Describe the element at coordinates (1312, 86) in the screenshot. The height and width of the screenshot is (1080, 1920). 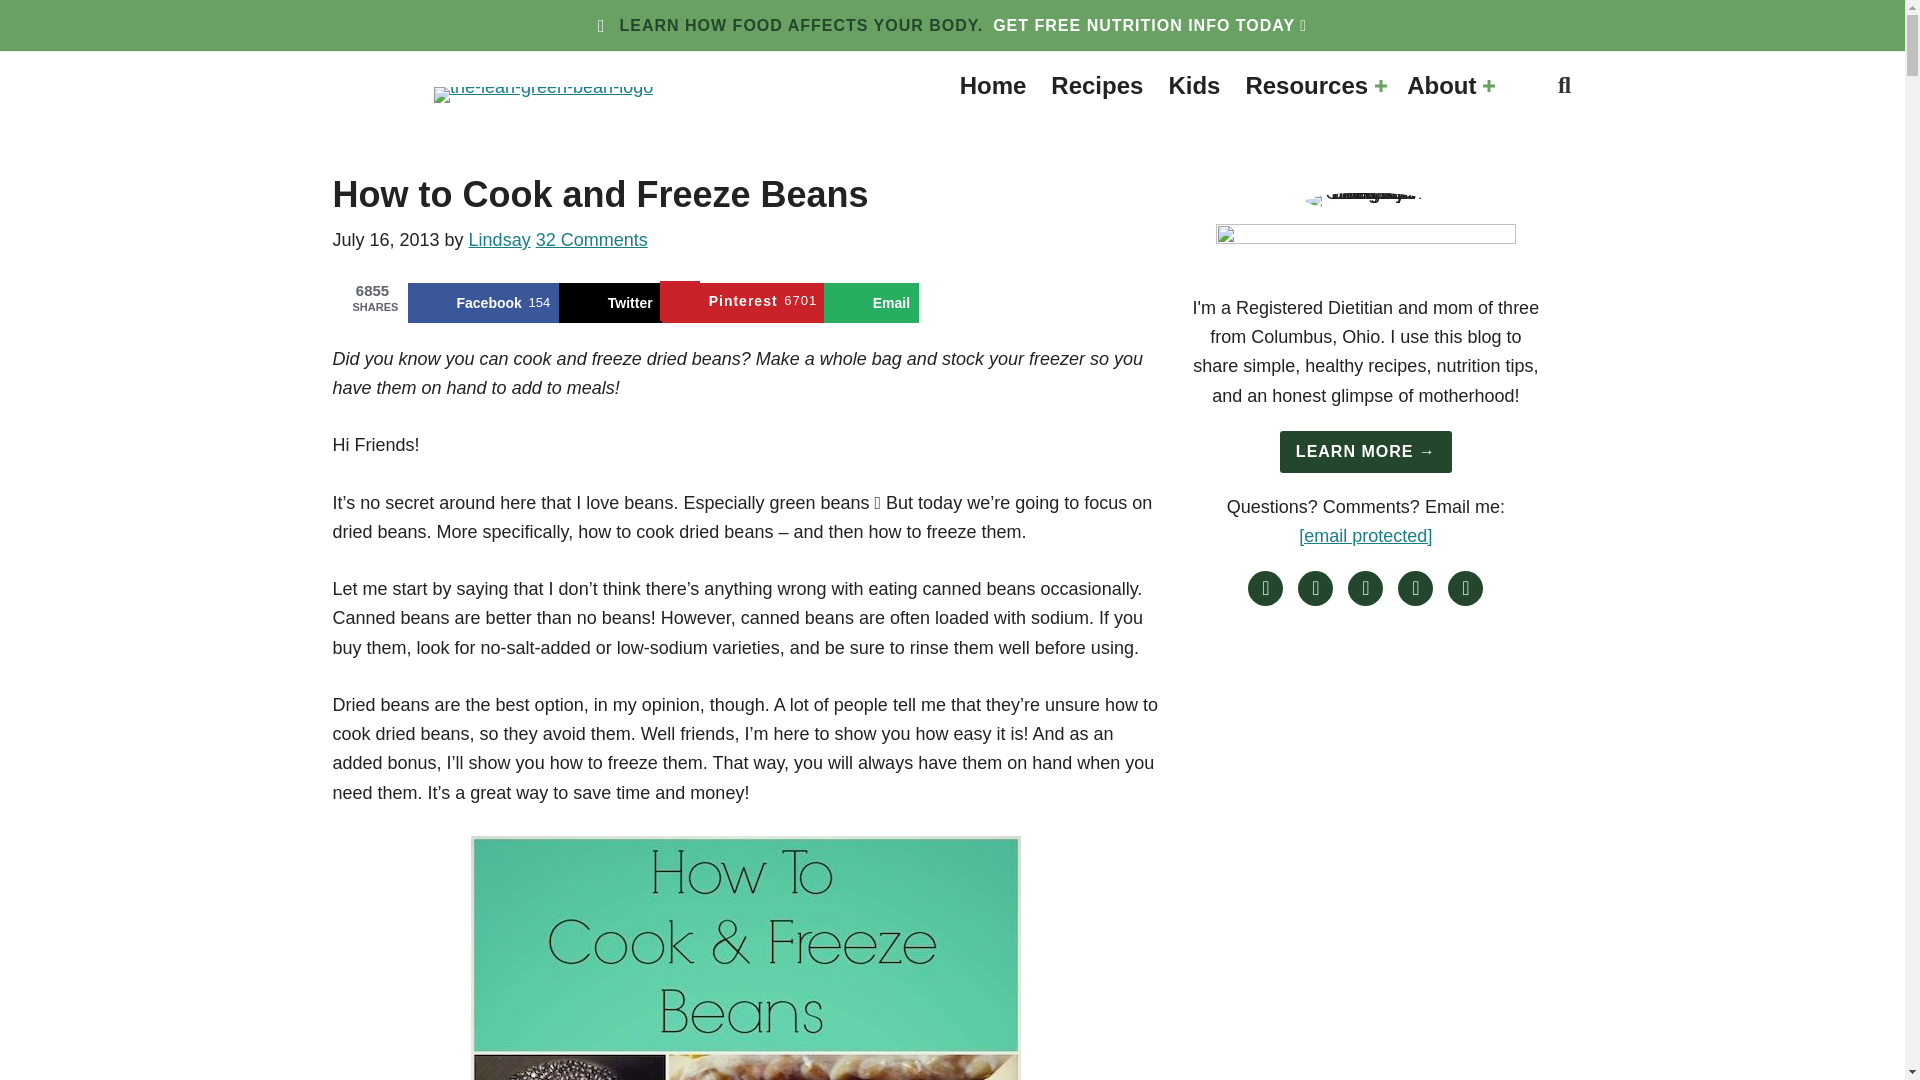
I see `Resources` at that location.